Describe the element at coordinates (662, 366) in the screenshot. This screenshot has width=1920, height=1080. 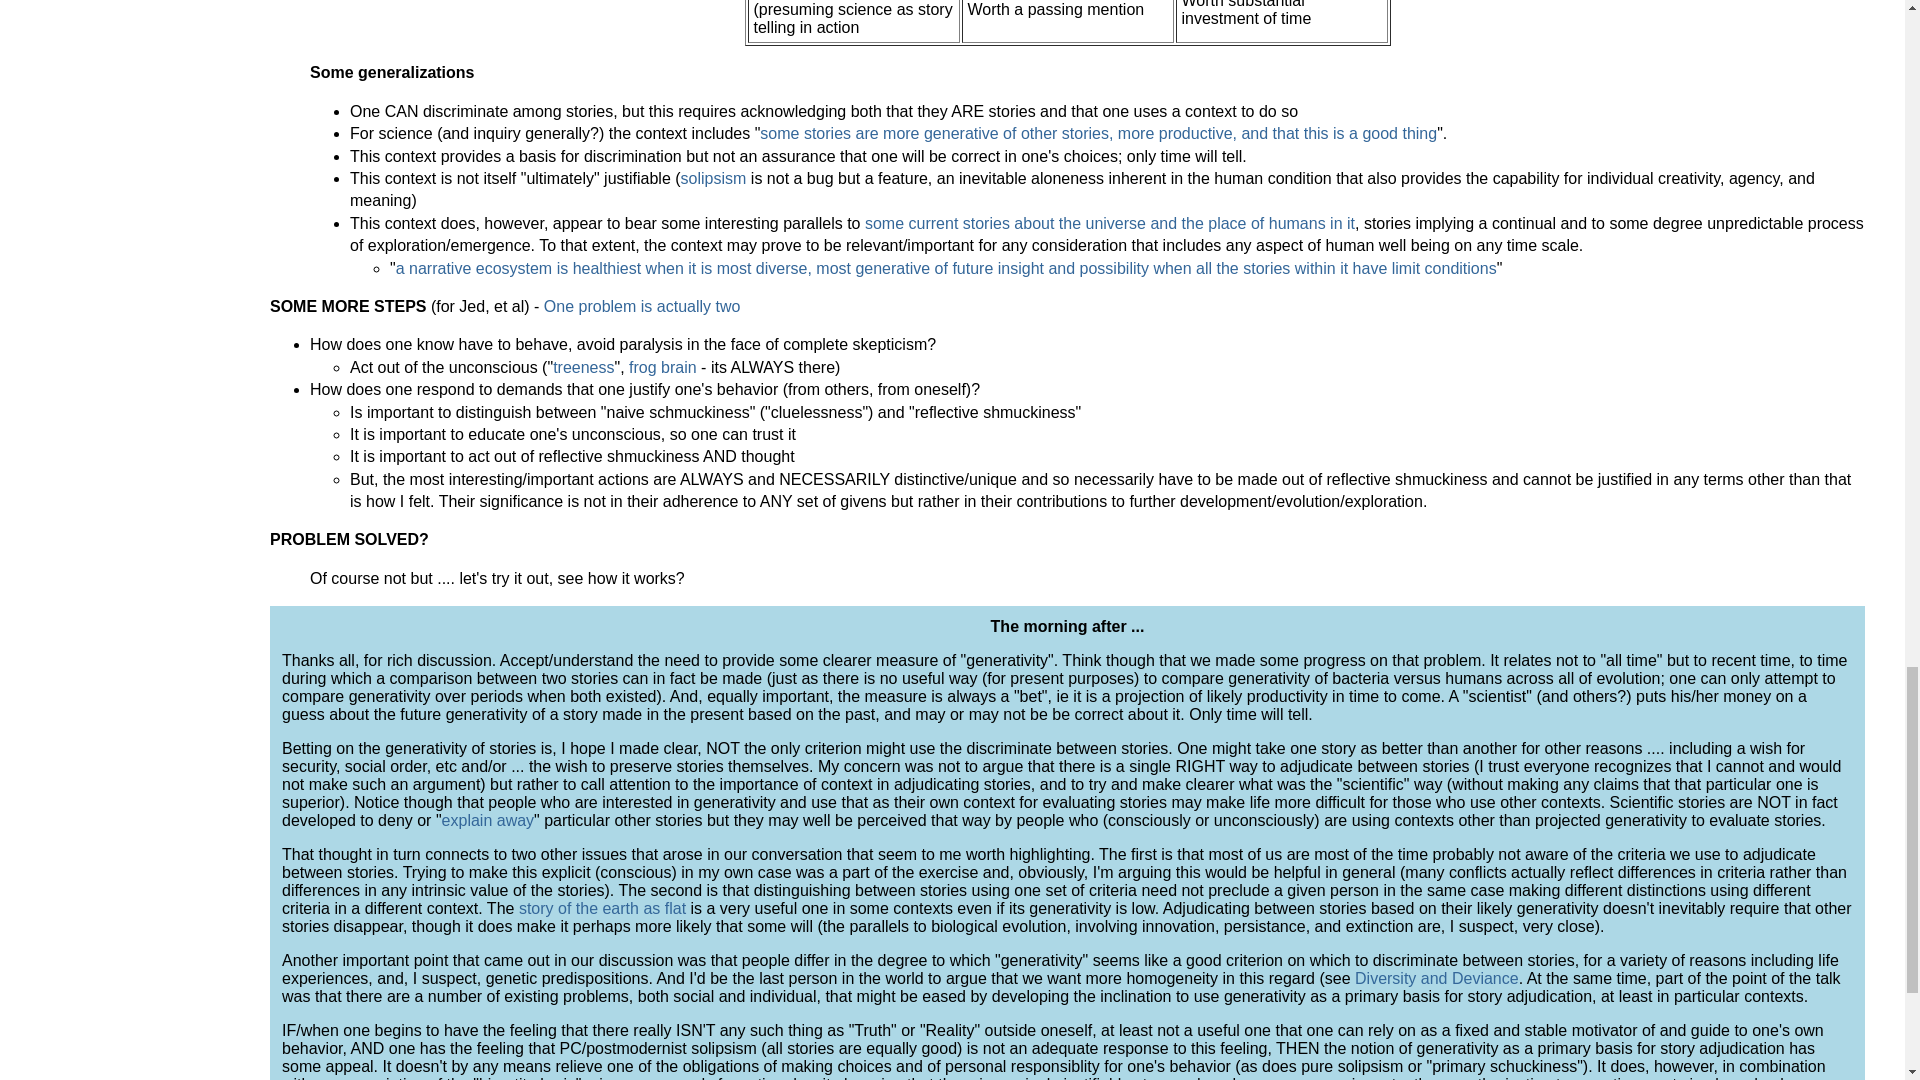
I see `frog brain` at that location.